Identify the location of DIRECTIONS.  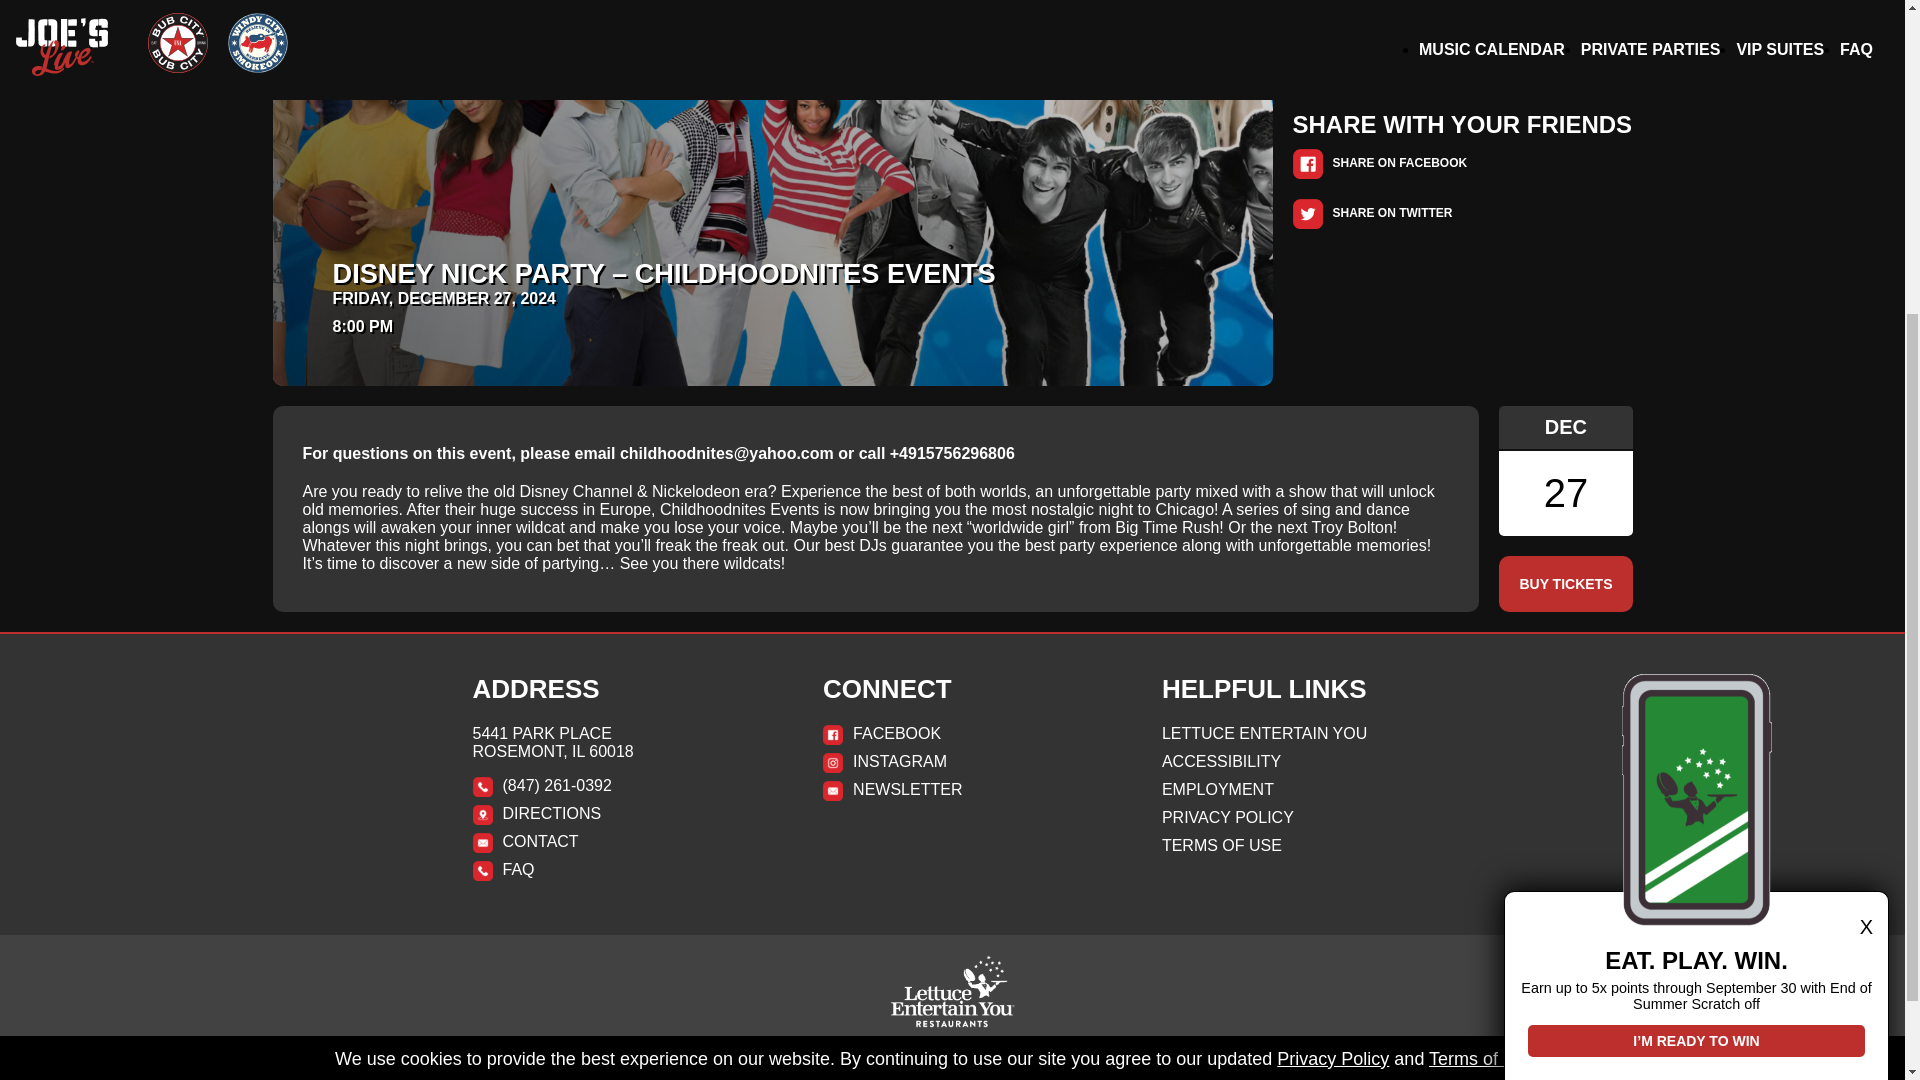
(608, 813).